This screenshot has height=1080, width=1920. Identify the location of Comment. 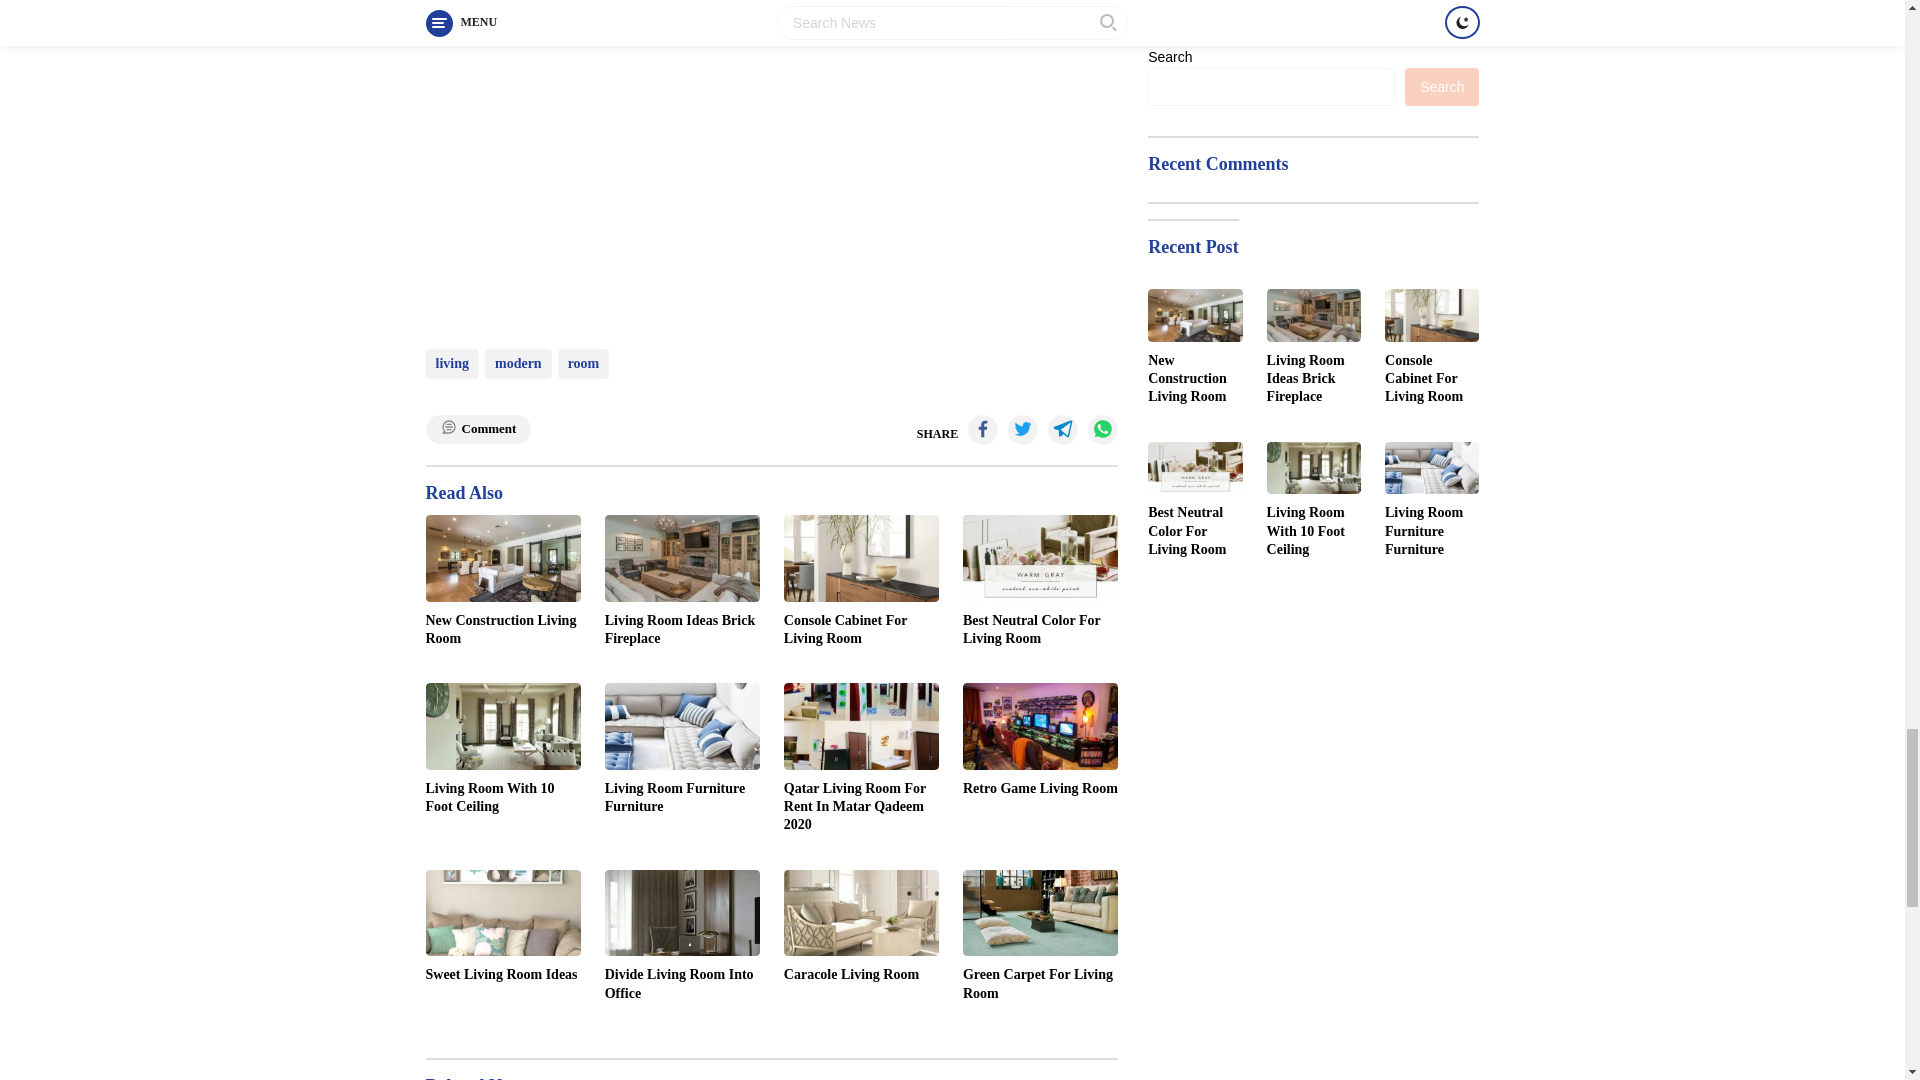
(478, 428).